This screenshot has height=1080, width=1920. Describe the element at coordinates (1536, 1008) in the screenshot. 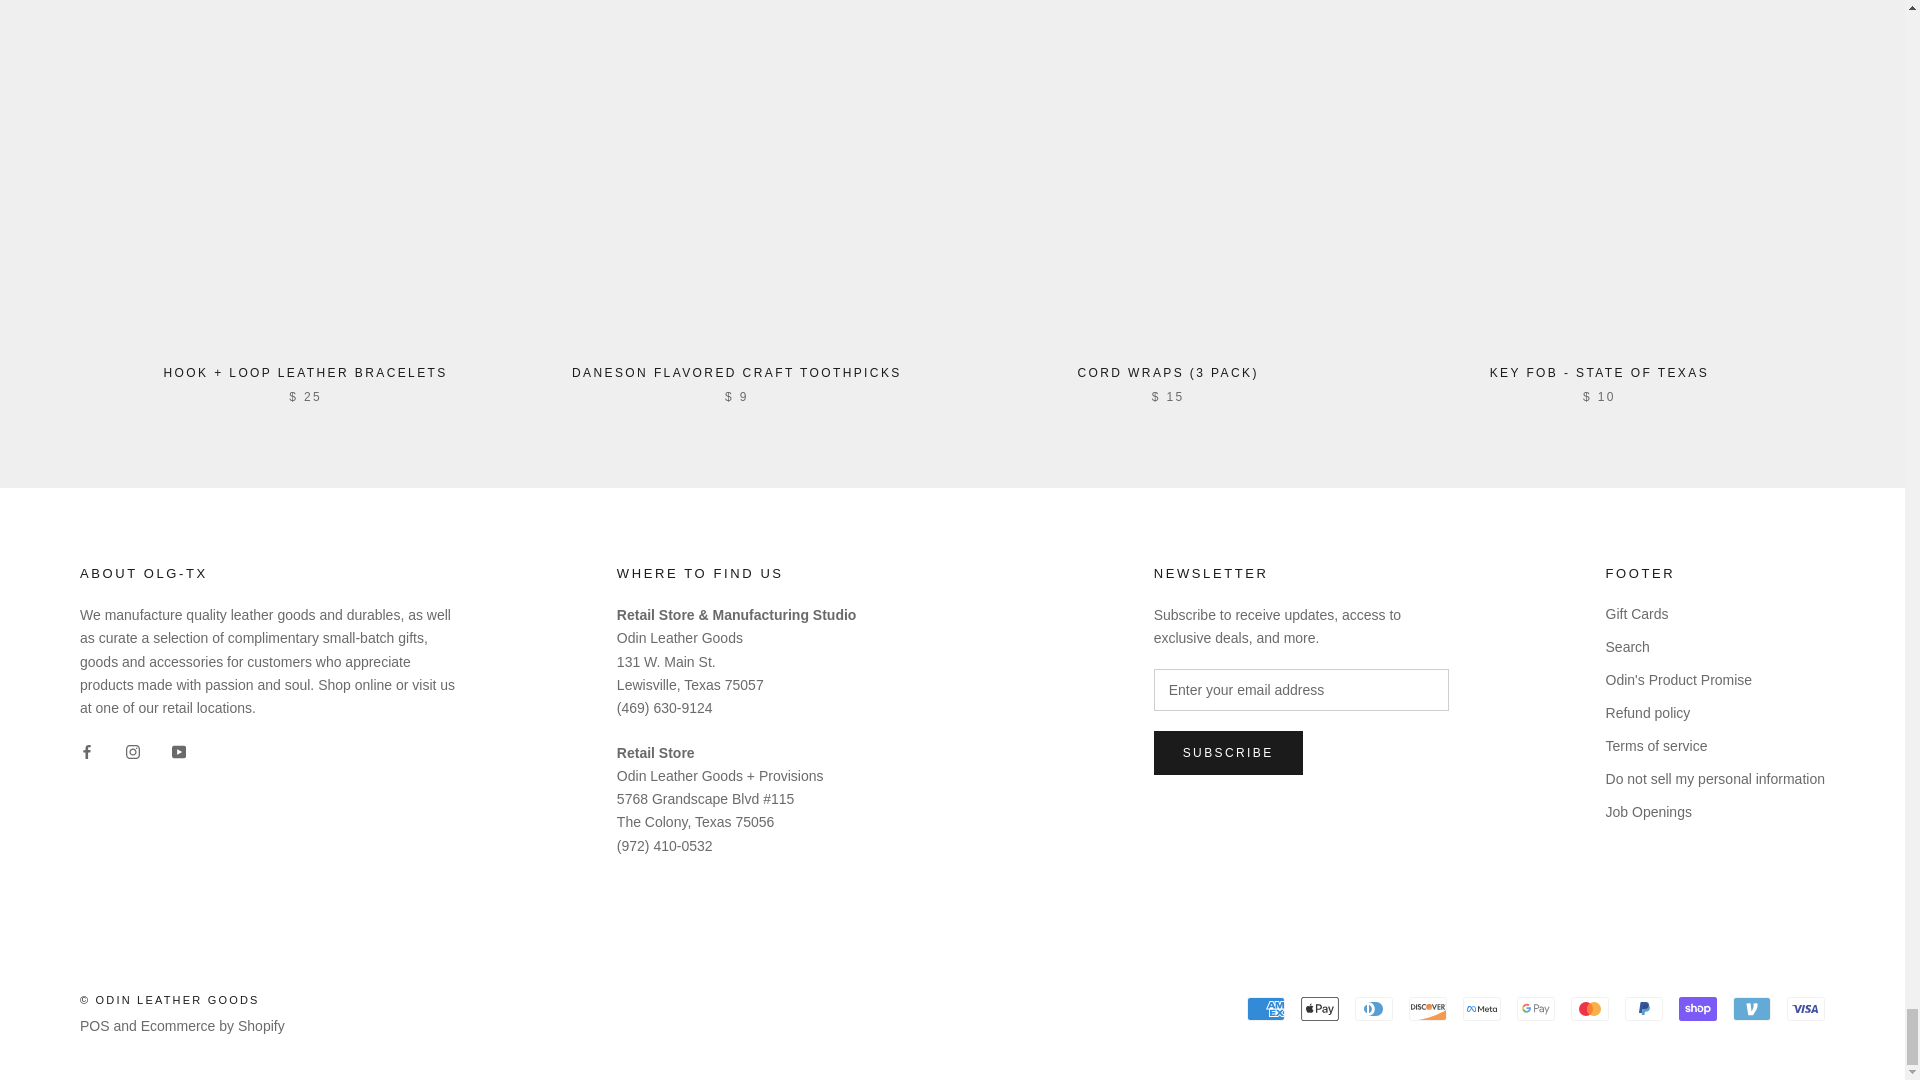

I see `Google Pay` at that location.